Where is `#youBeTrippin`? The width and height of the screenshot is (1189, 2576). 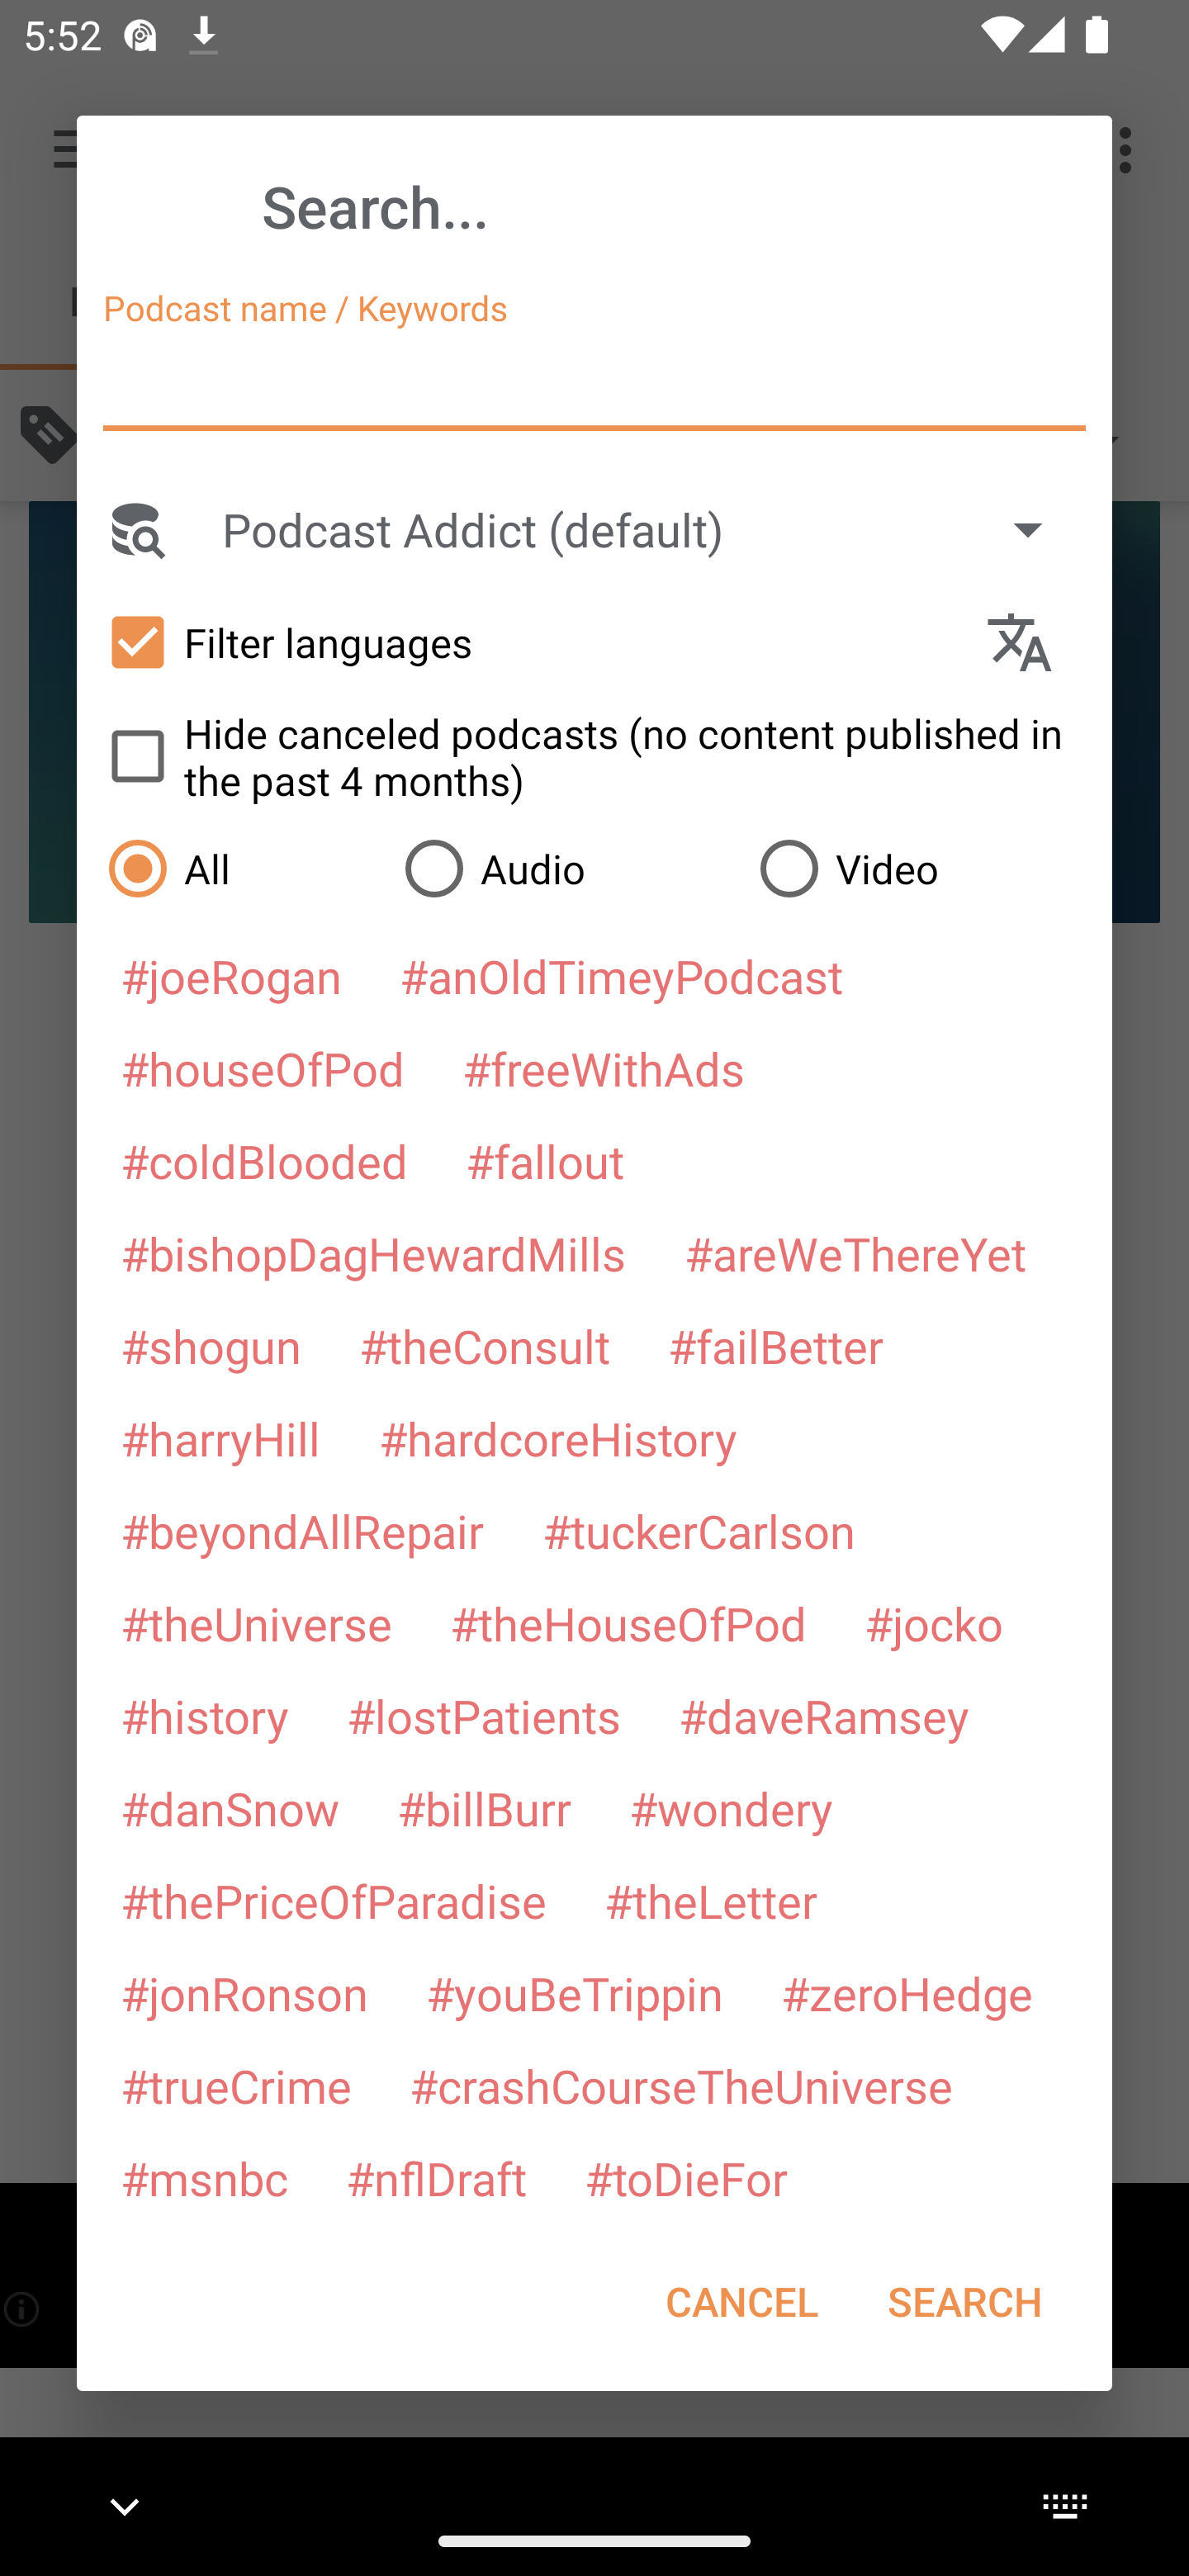
#youBeTrippin is located at coordinates (574, 1993).